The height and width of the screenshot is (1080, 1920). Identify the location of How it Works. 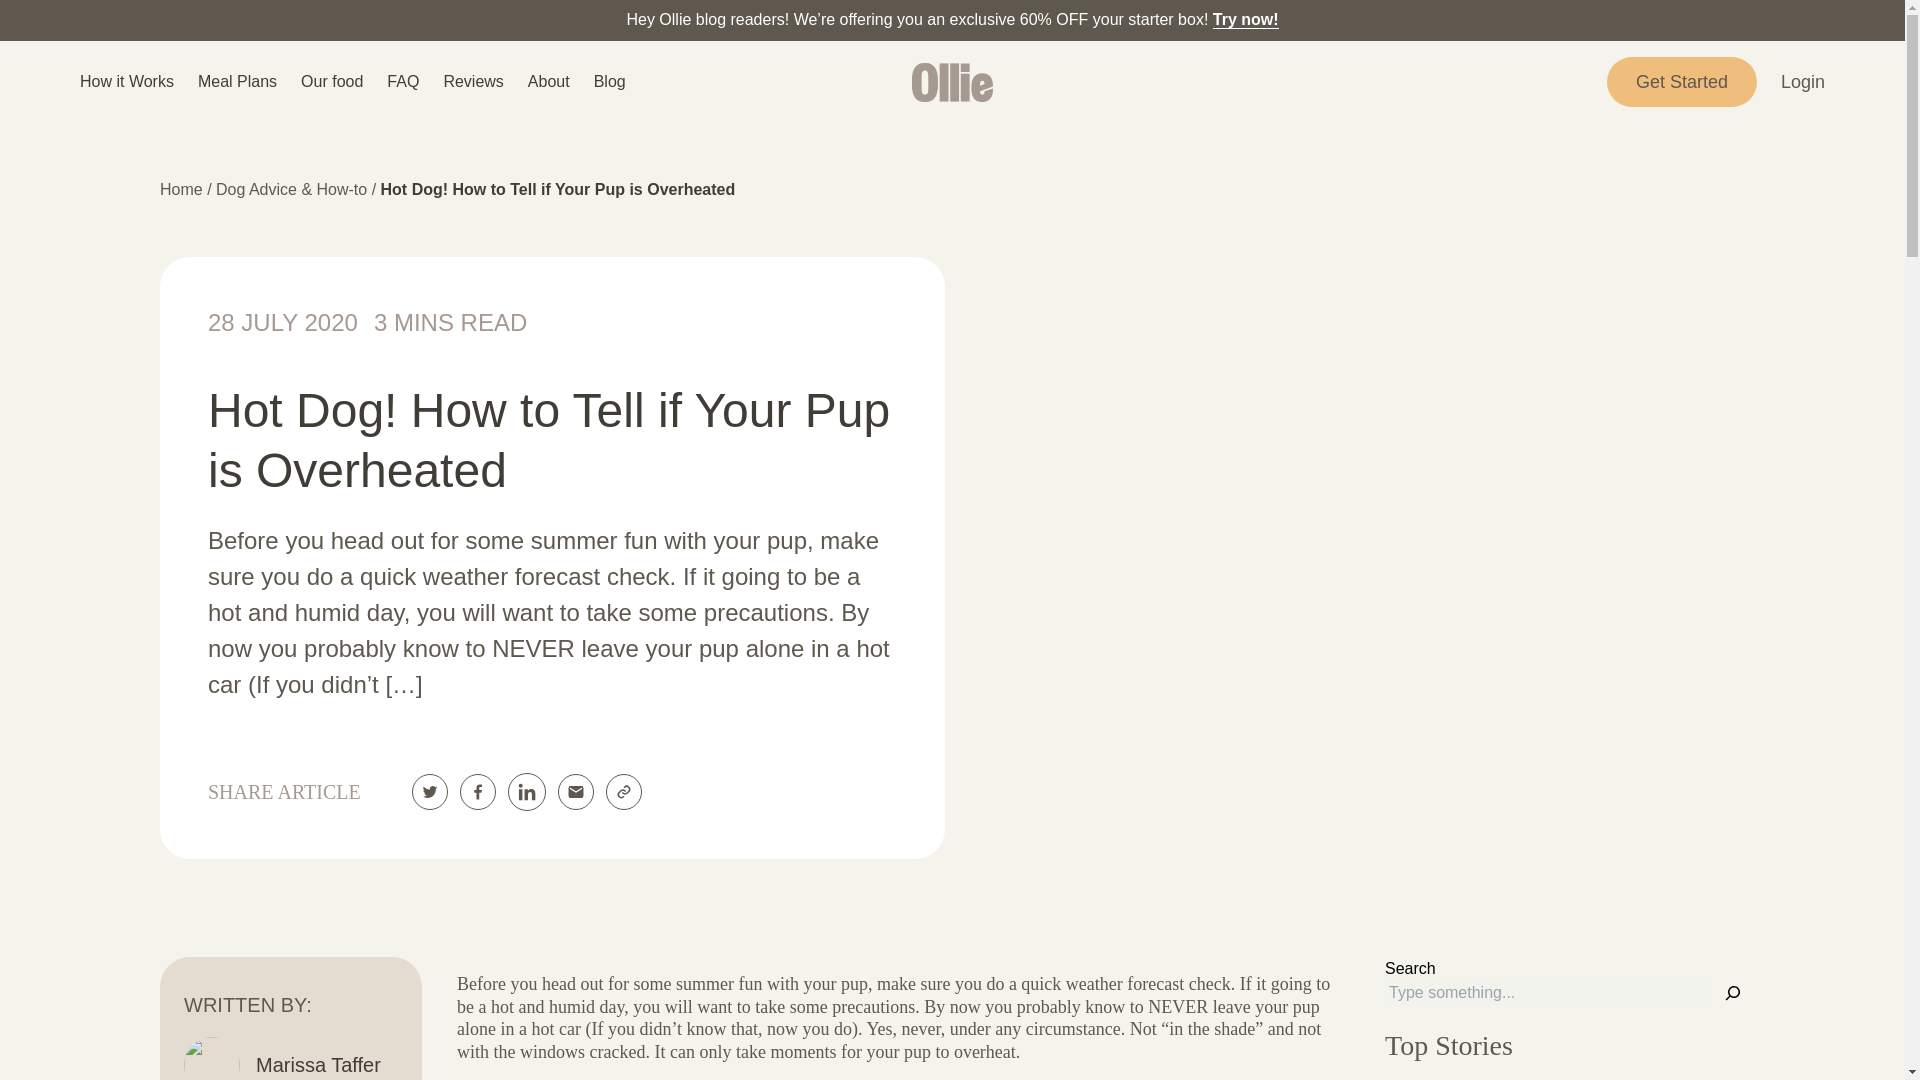
(127, 82).